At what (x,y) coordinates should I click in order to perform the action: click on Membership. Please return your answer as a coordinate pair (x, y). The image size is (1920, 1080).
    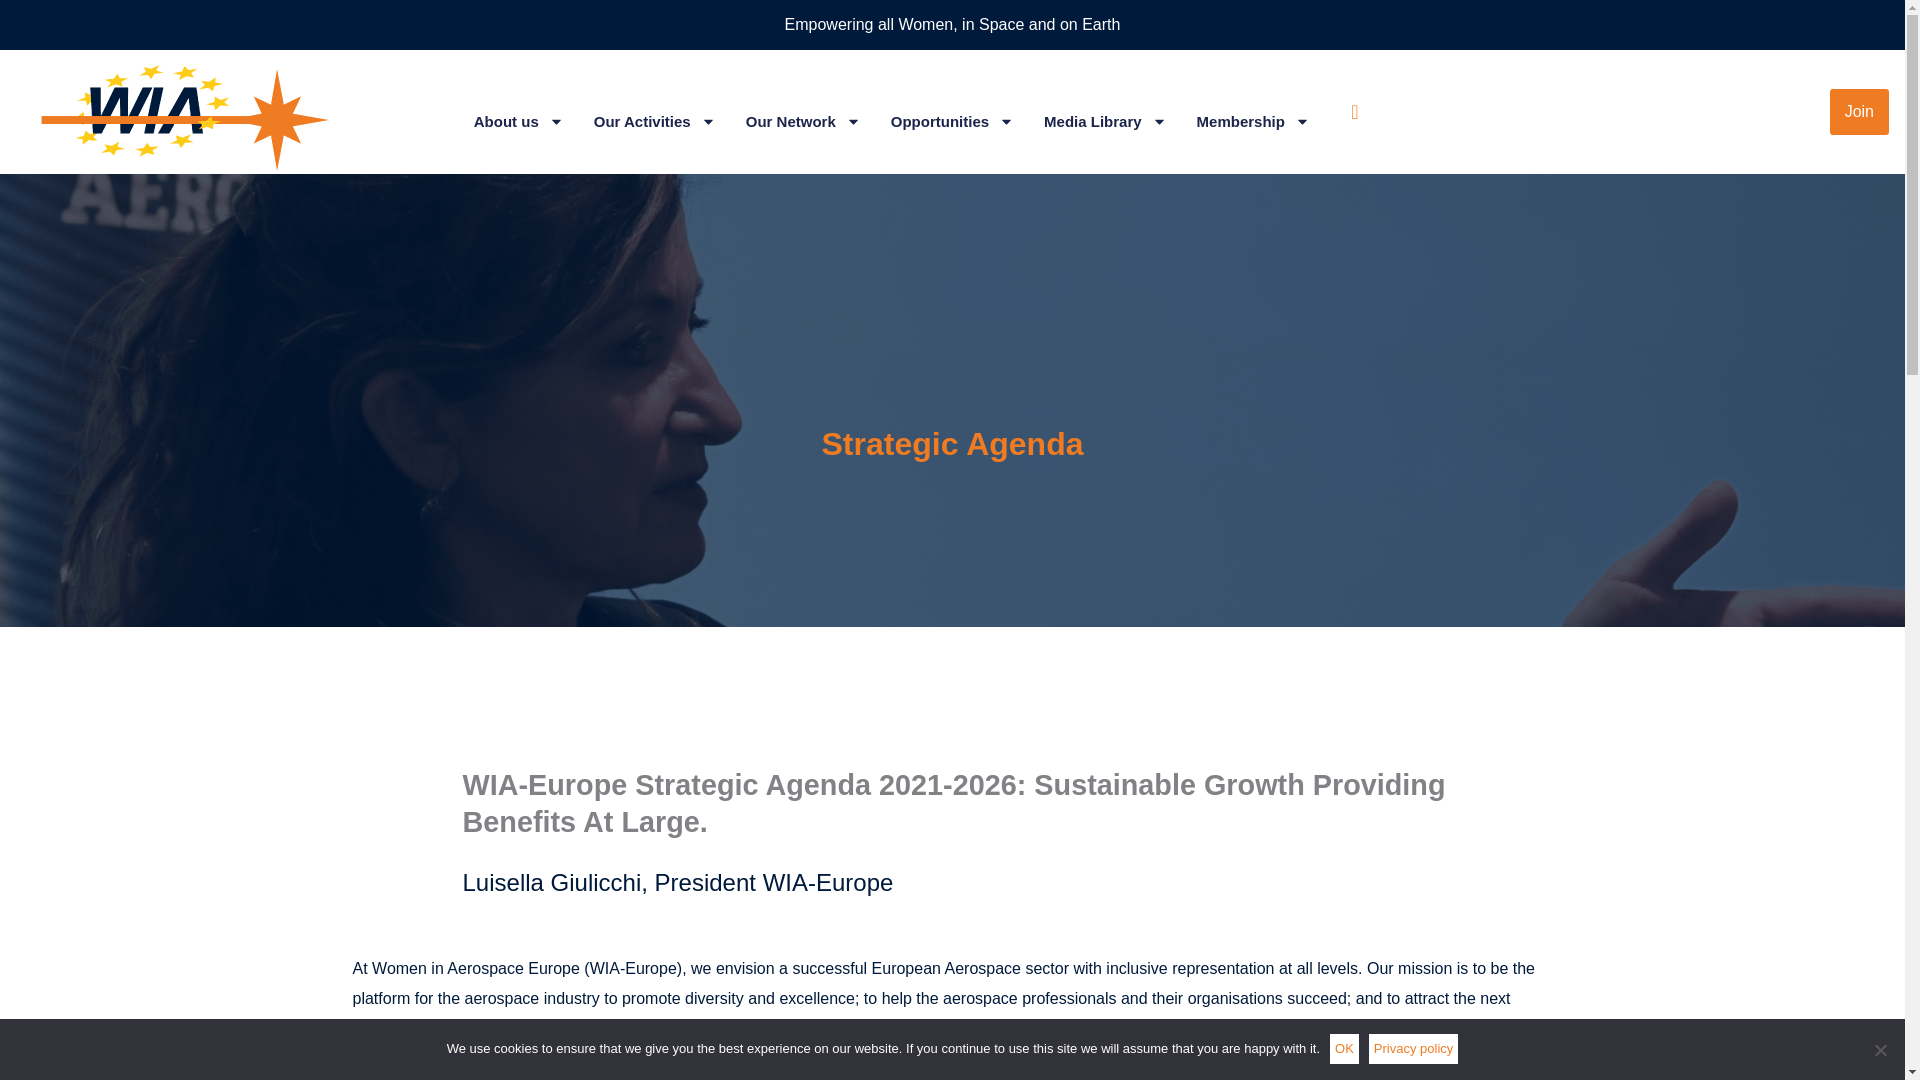
    Looking at the image, I should click on (1252, 122).